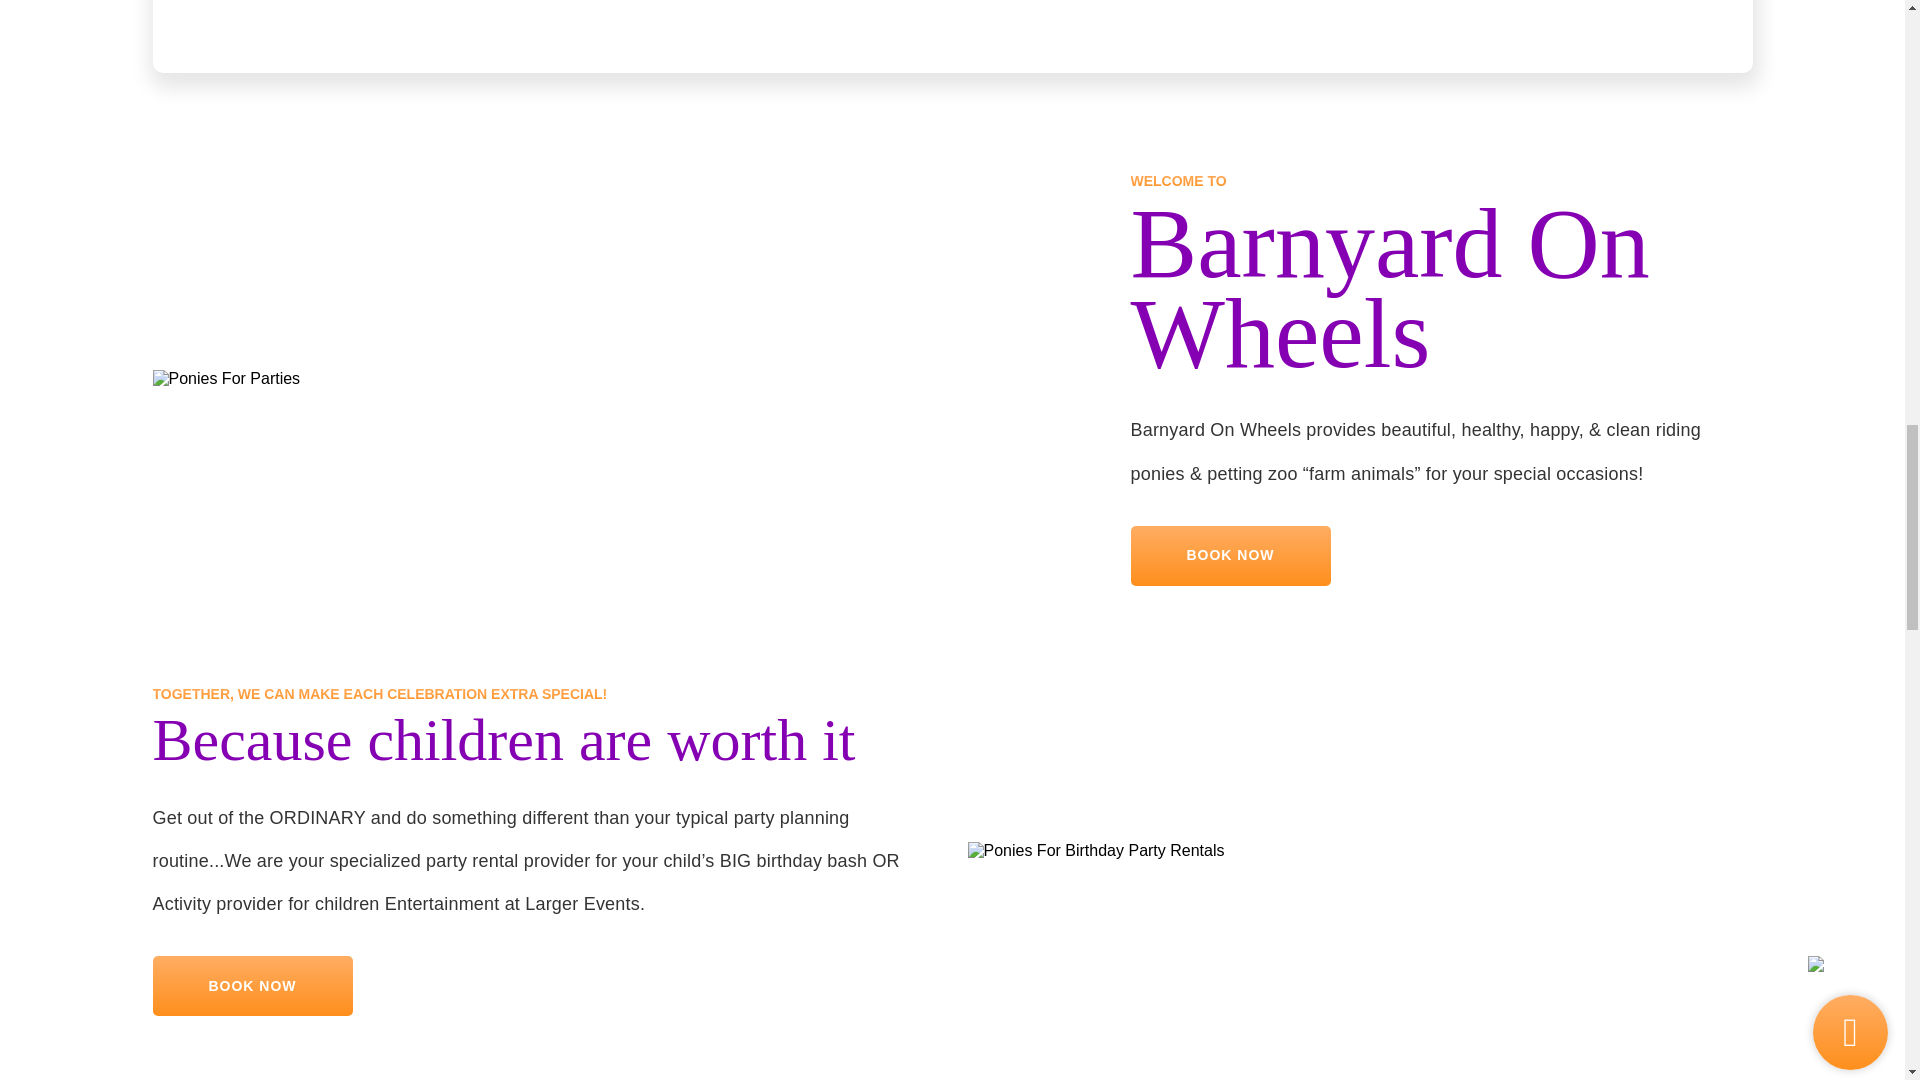  What do you see at coordinates (225, 378) in the screenshot?
I see `Ponies For Parties` at bounding box center [225, 378].